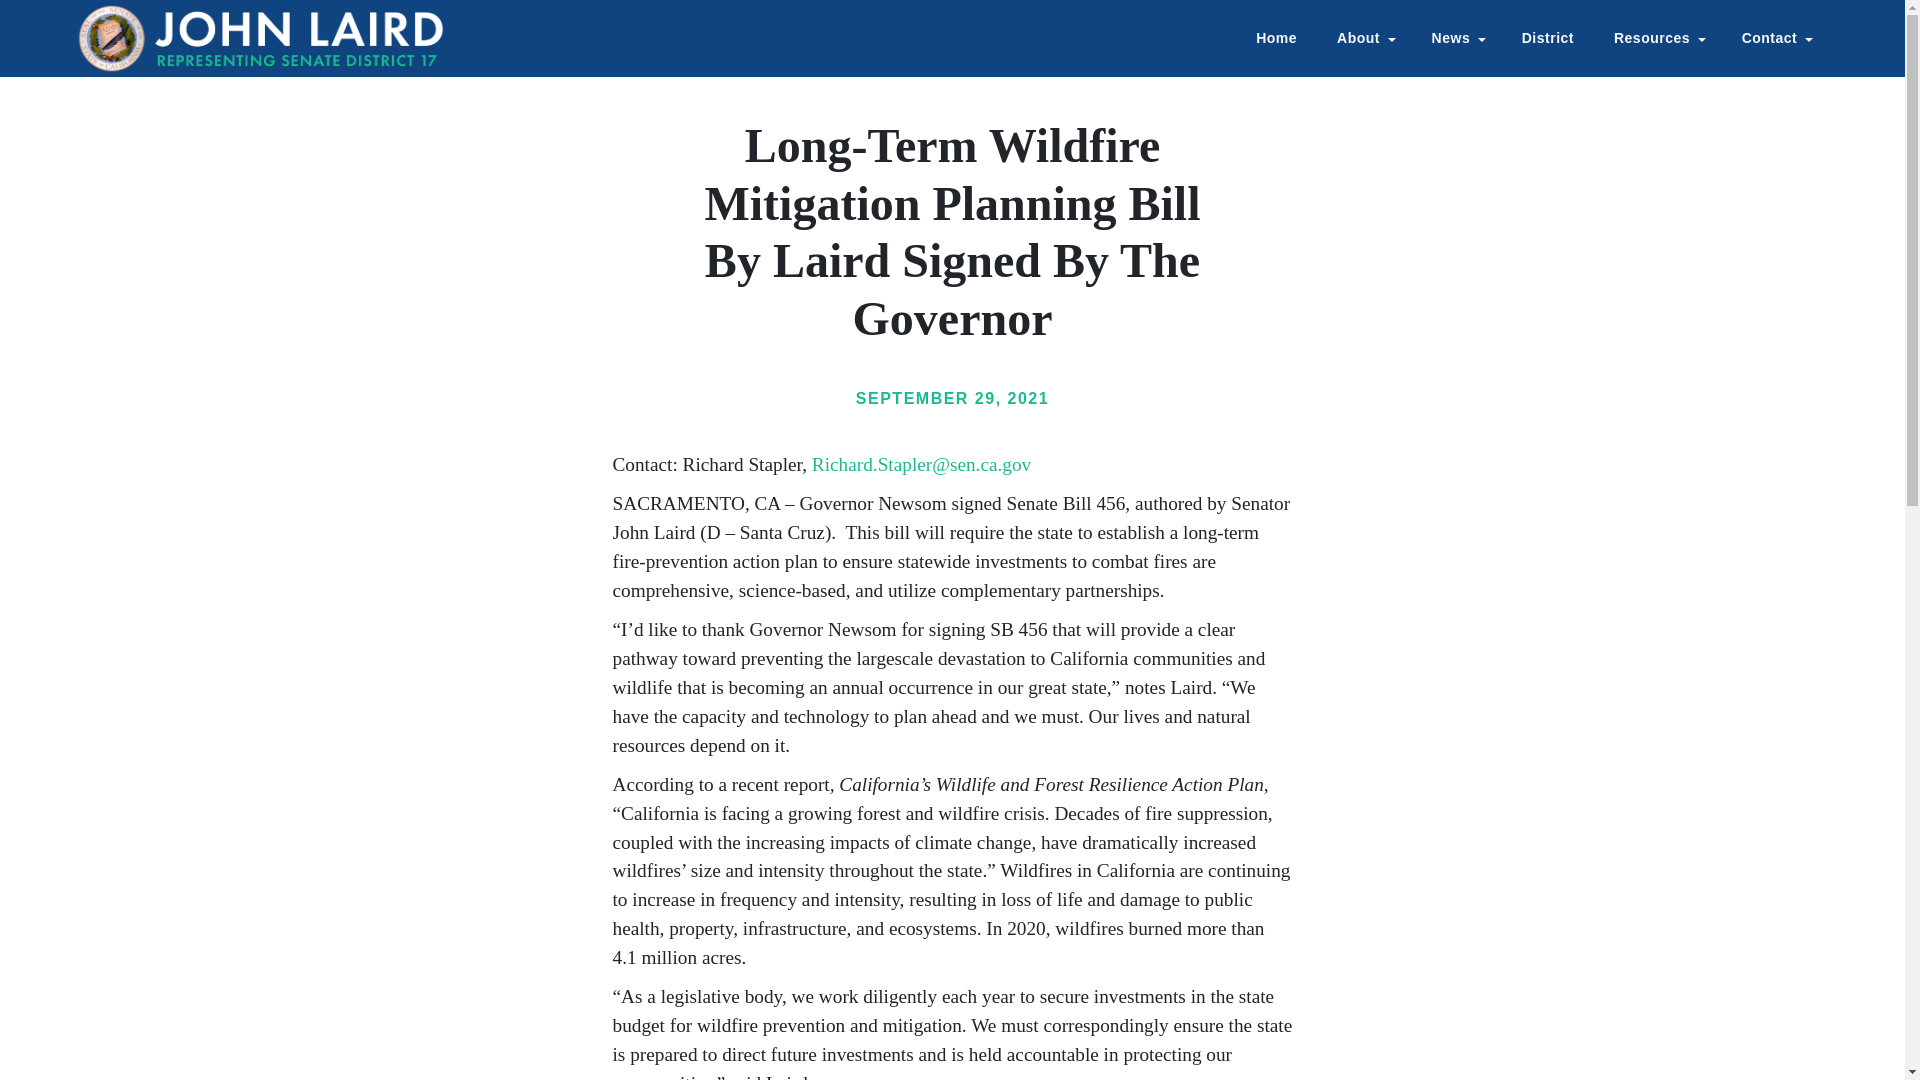 This screenshot has width=1920, height=1080. Describe the element at coordinates (264, 38) in the screenshot. I see `Home` at that location.